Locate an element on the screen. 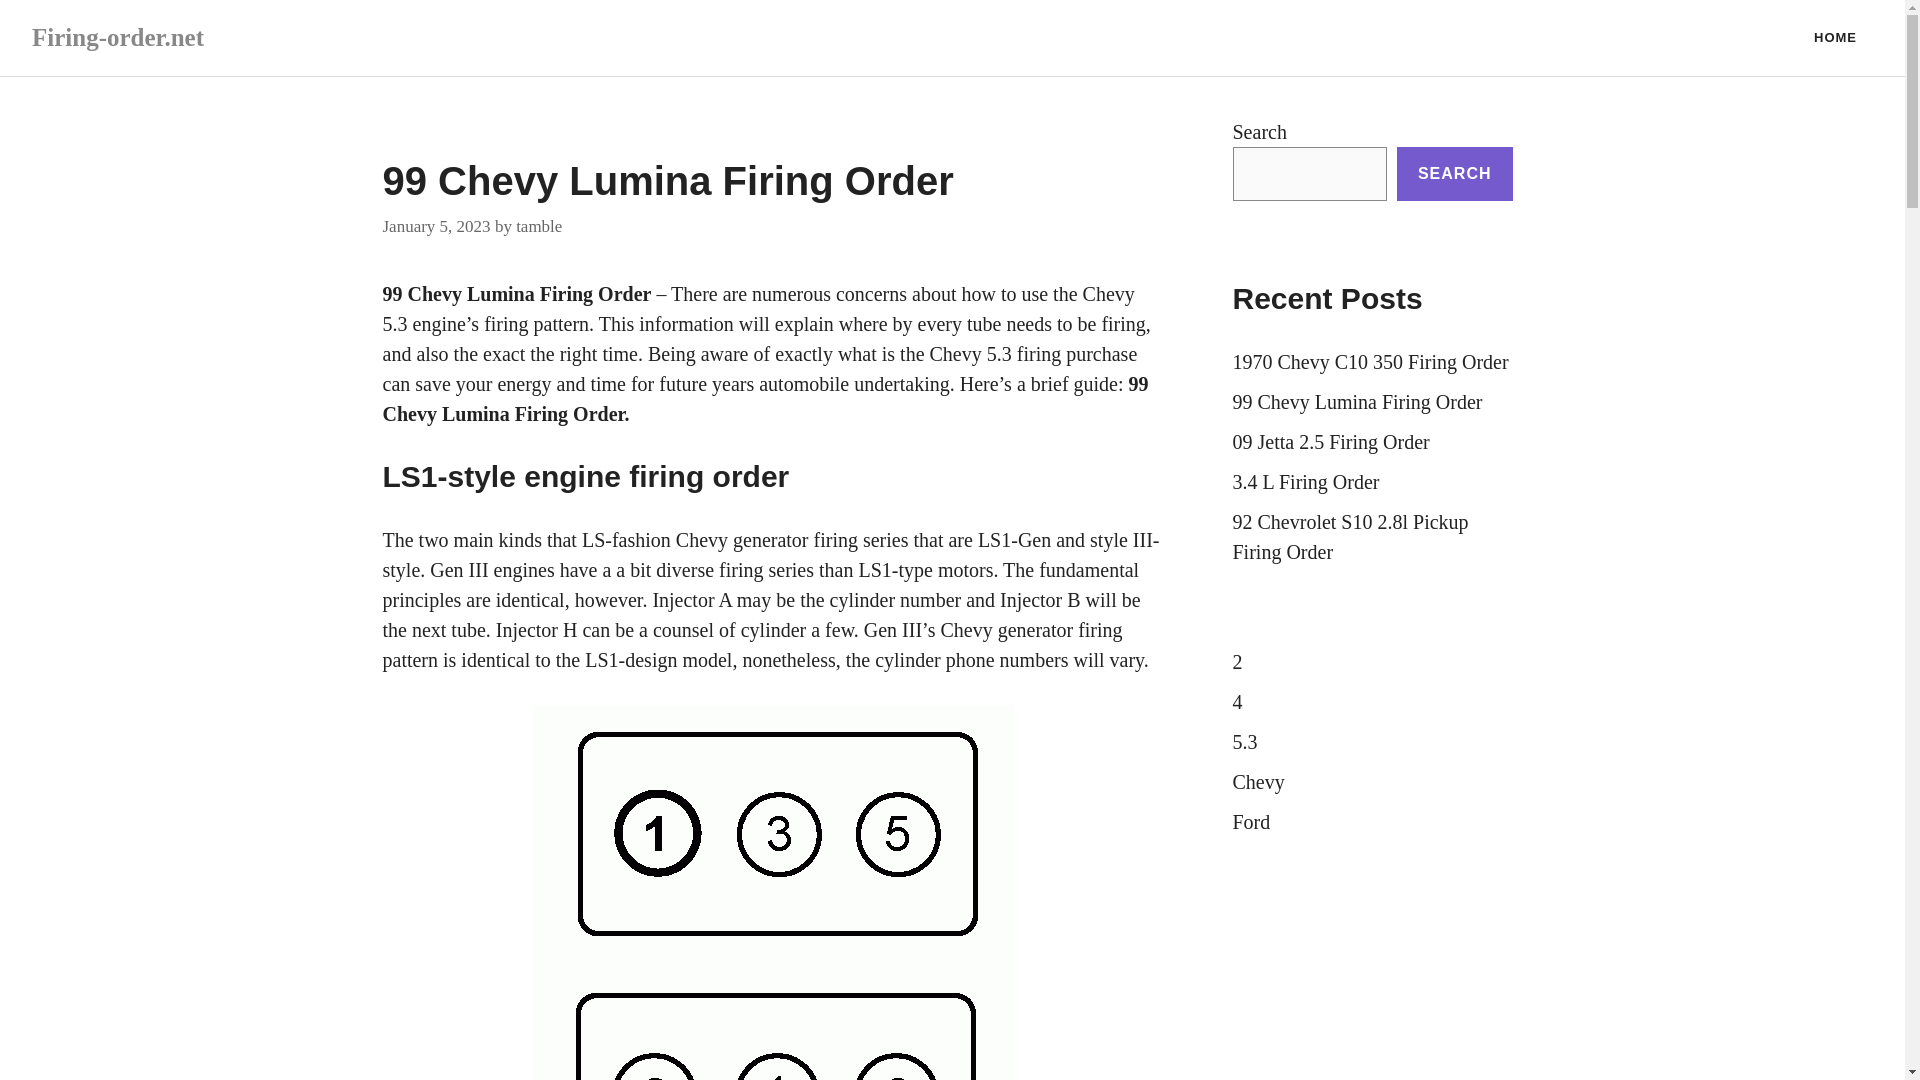 The height and width of the screenshot is (1080, 1920). 1970 Chevy C10 350 Firing Order is located at coordinates (1370, 362).